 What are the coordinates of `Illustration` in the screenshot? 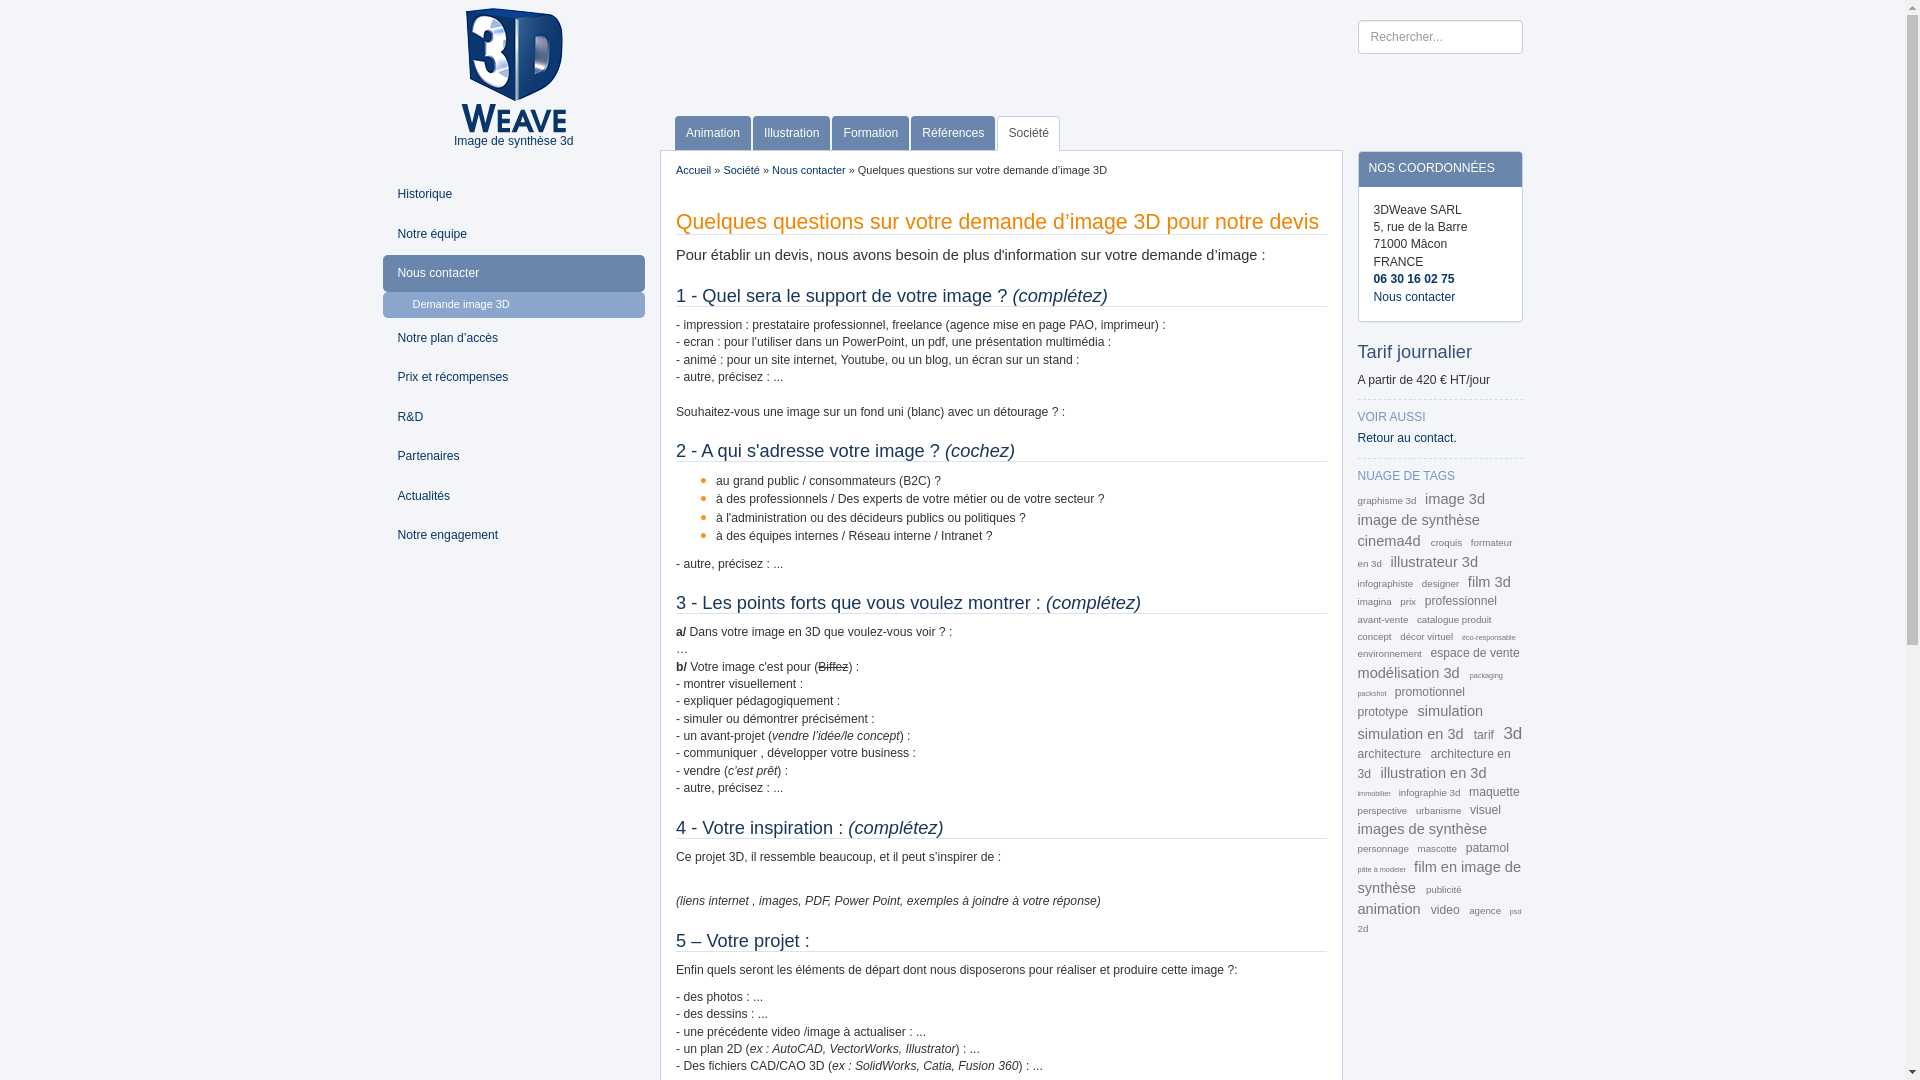 It's located at (792, 134).